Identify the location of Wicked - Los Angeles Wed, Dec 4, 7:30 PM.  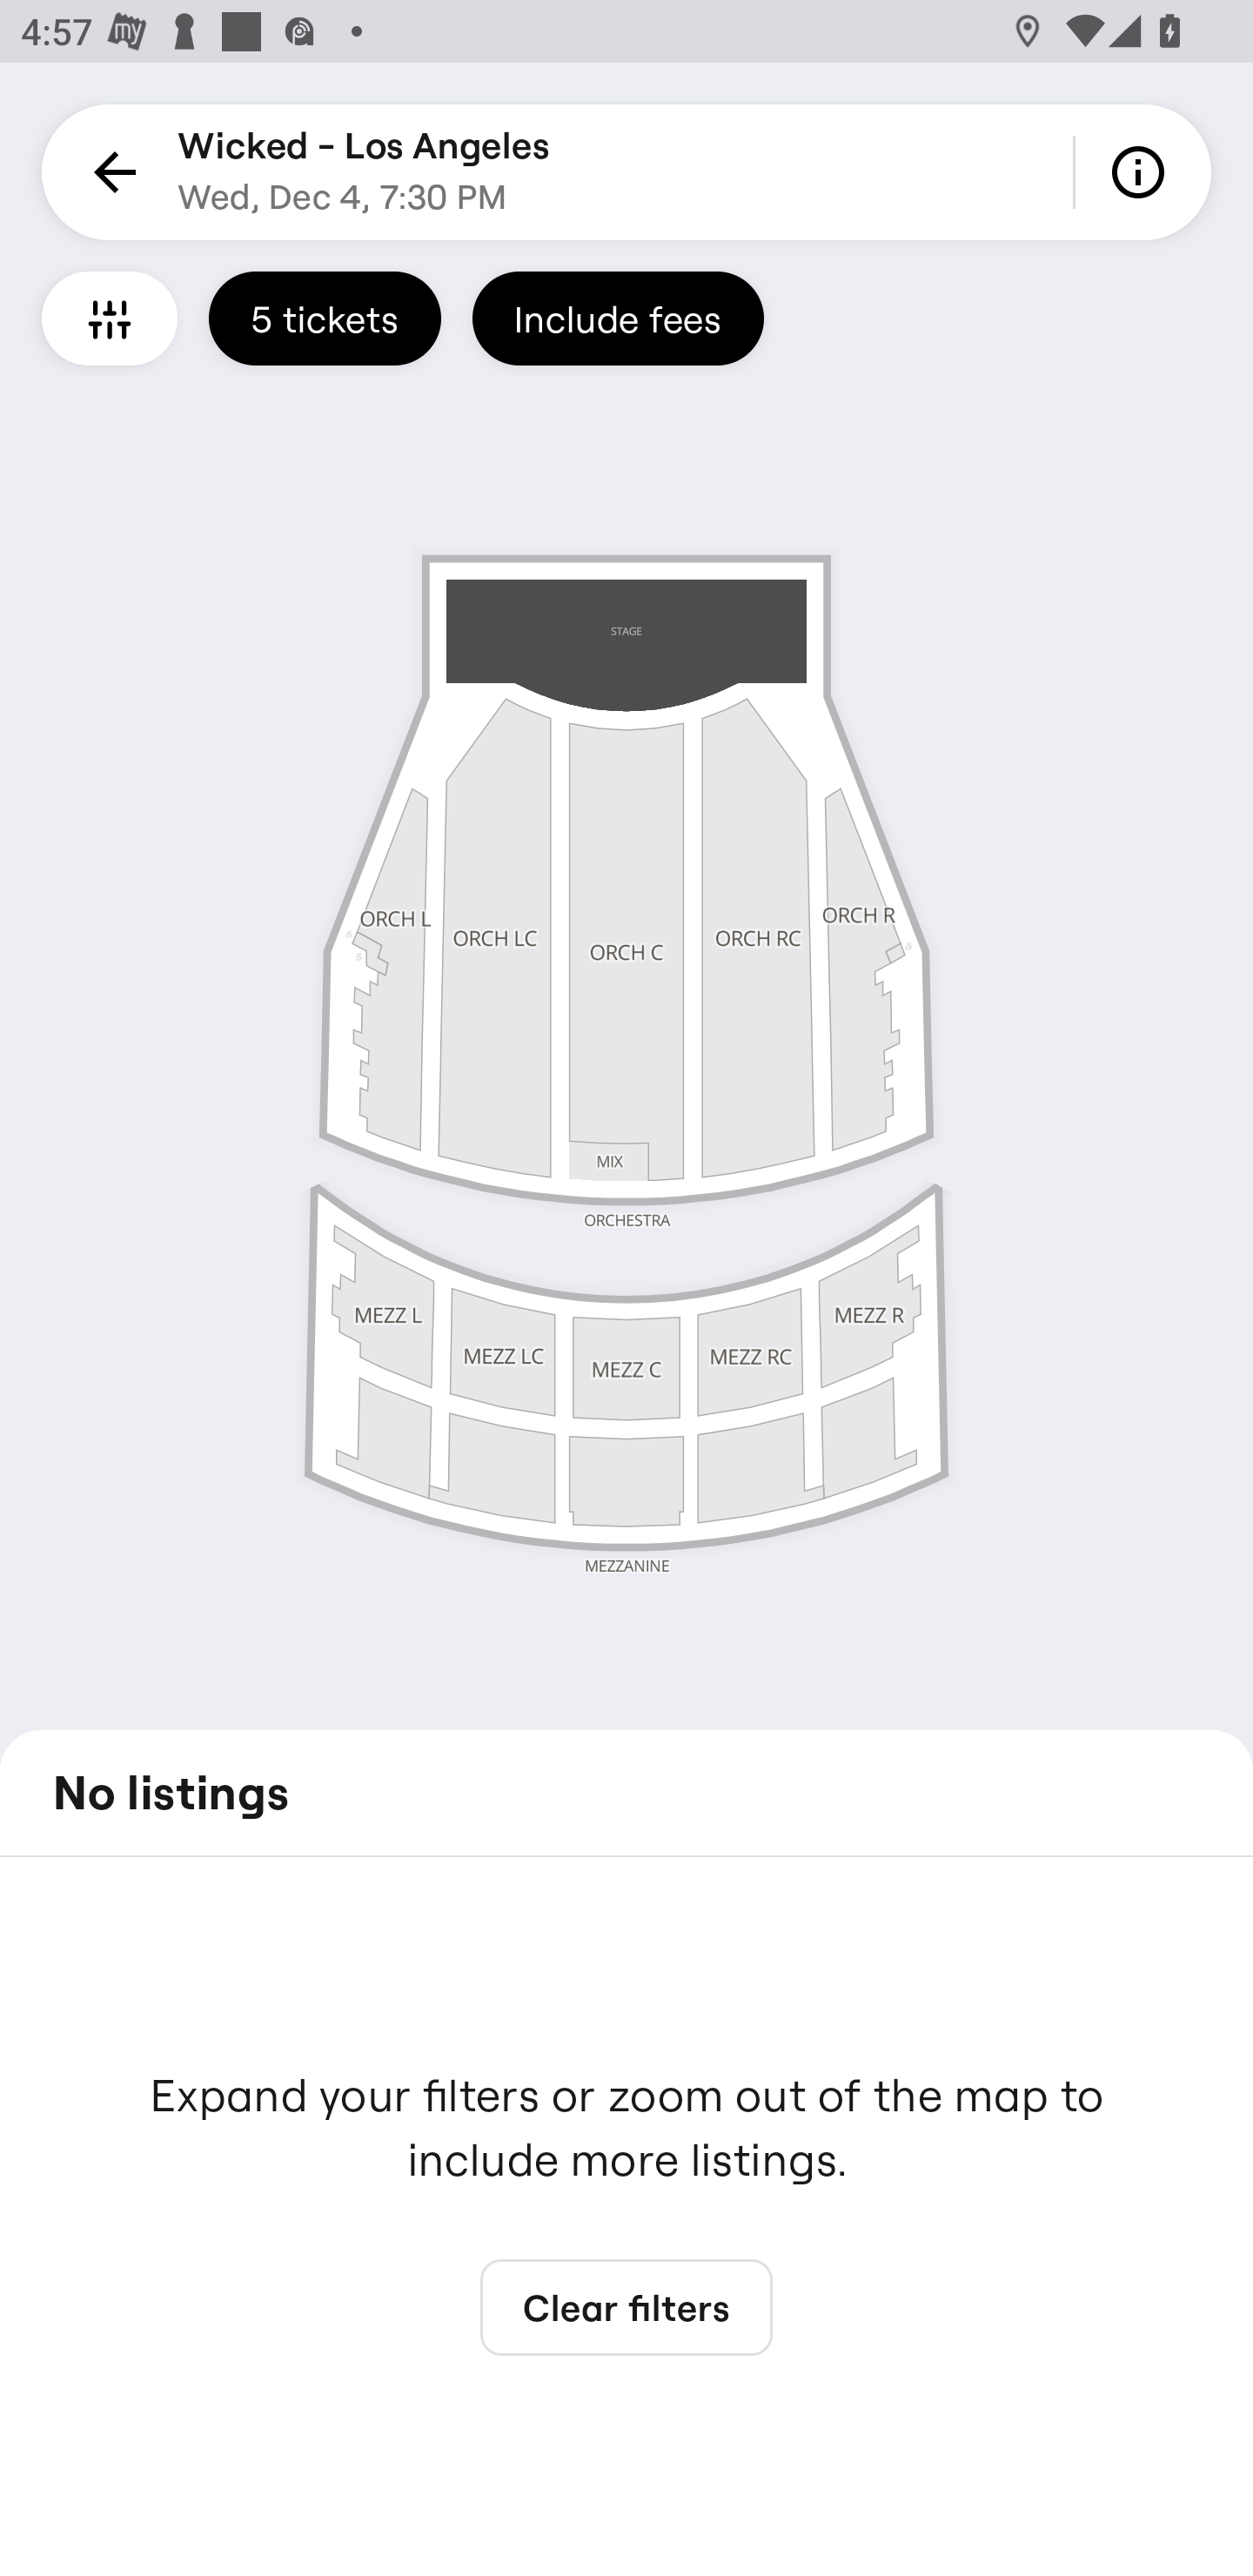
(364, 172).